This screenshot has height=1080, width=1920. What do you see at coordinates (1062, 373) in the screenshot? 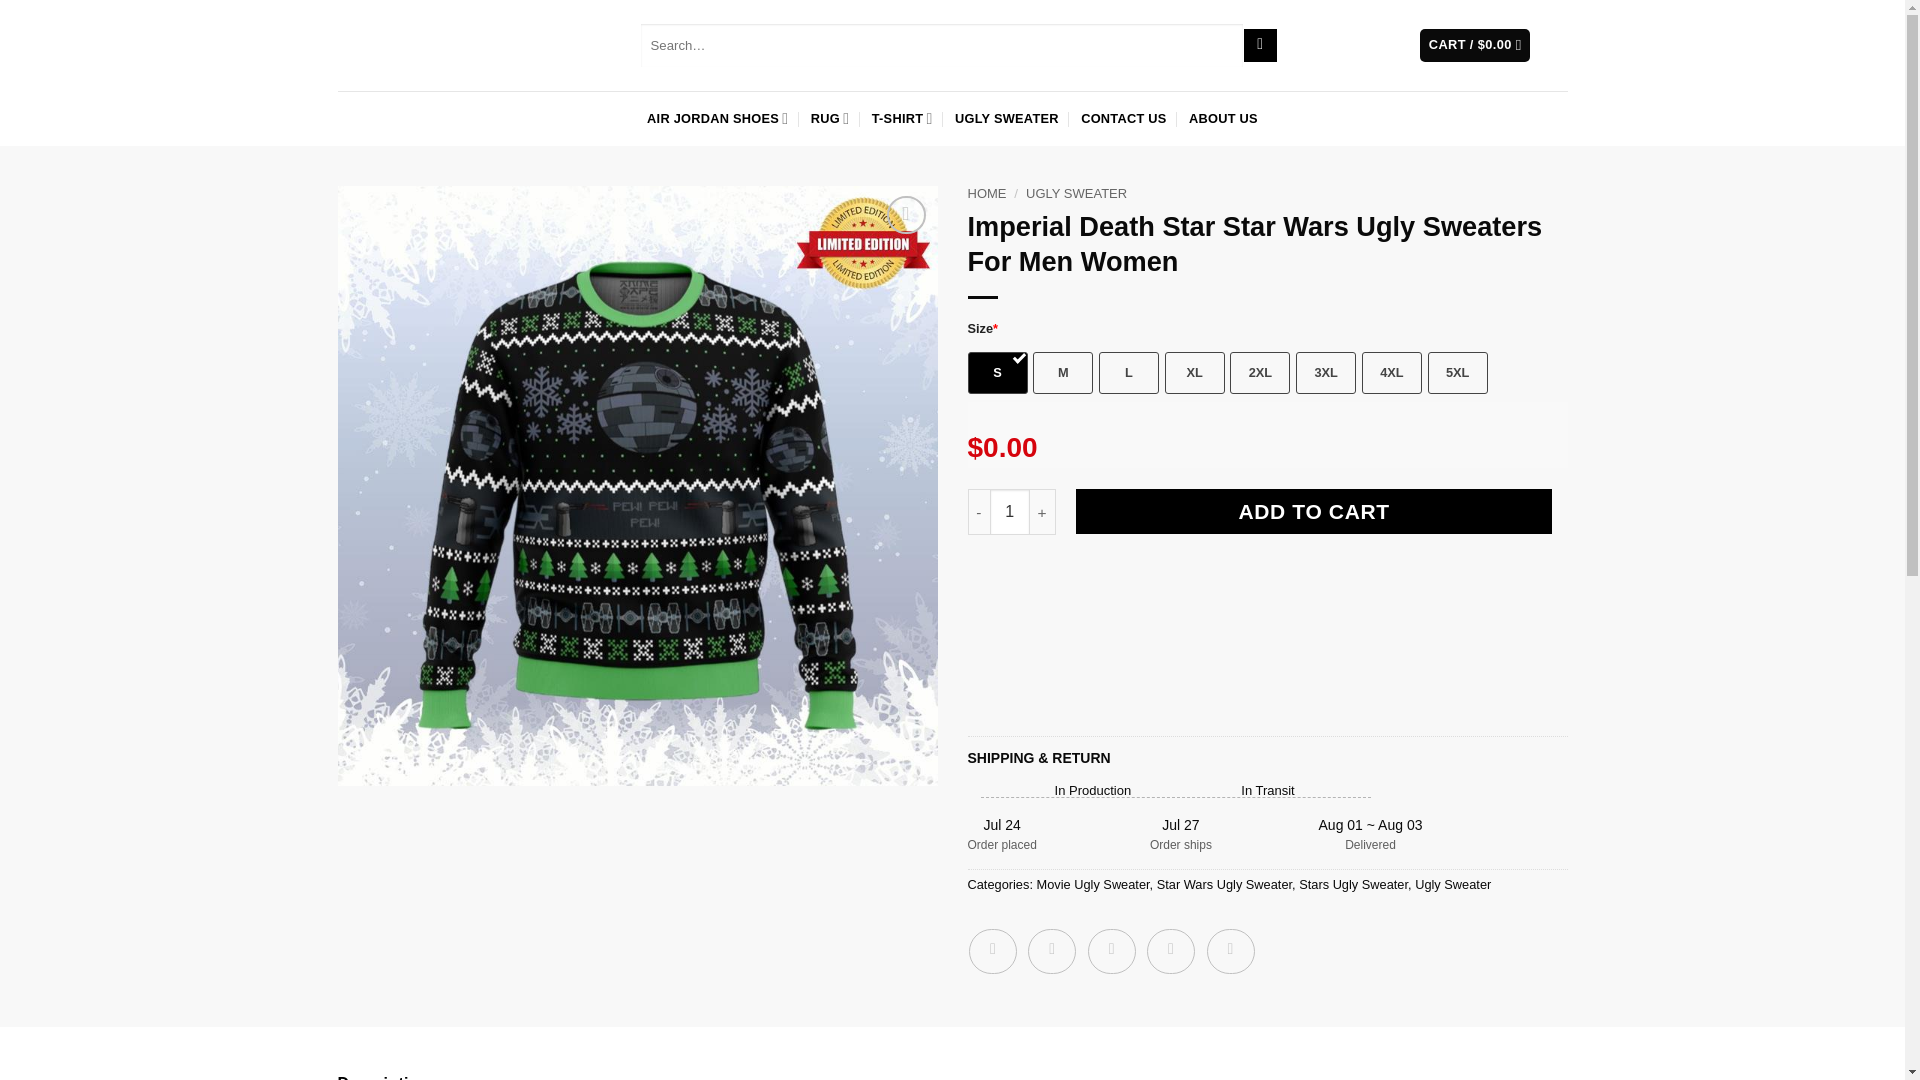
I see `M` at bounding box center [1062, 373].